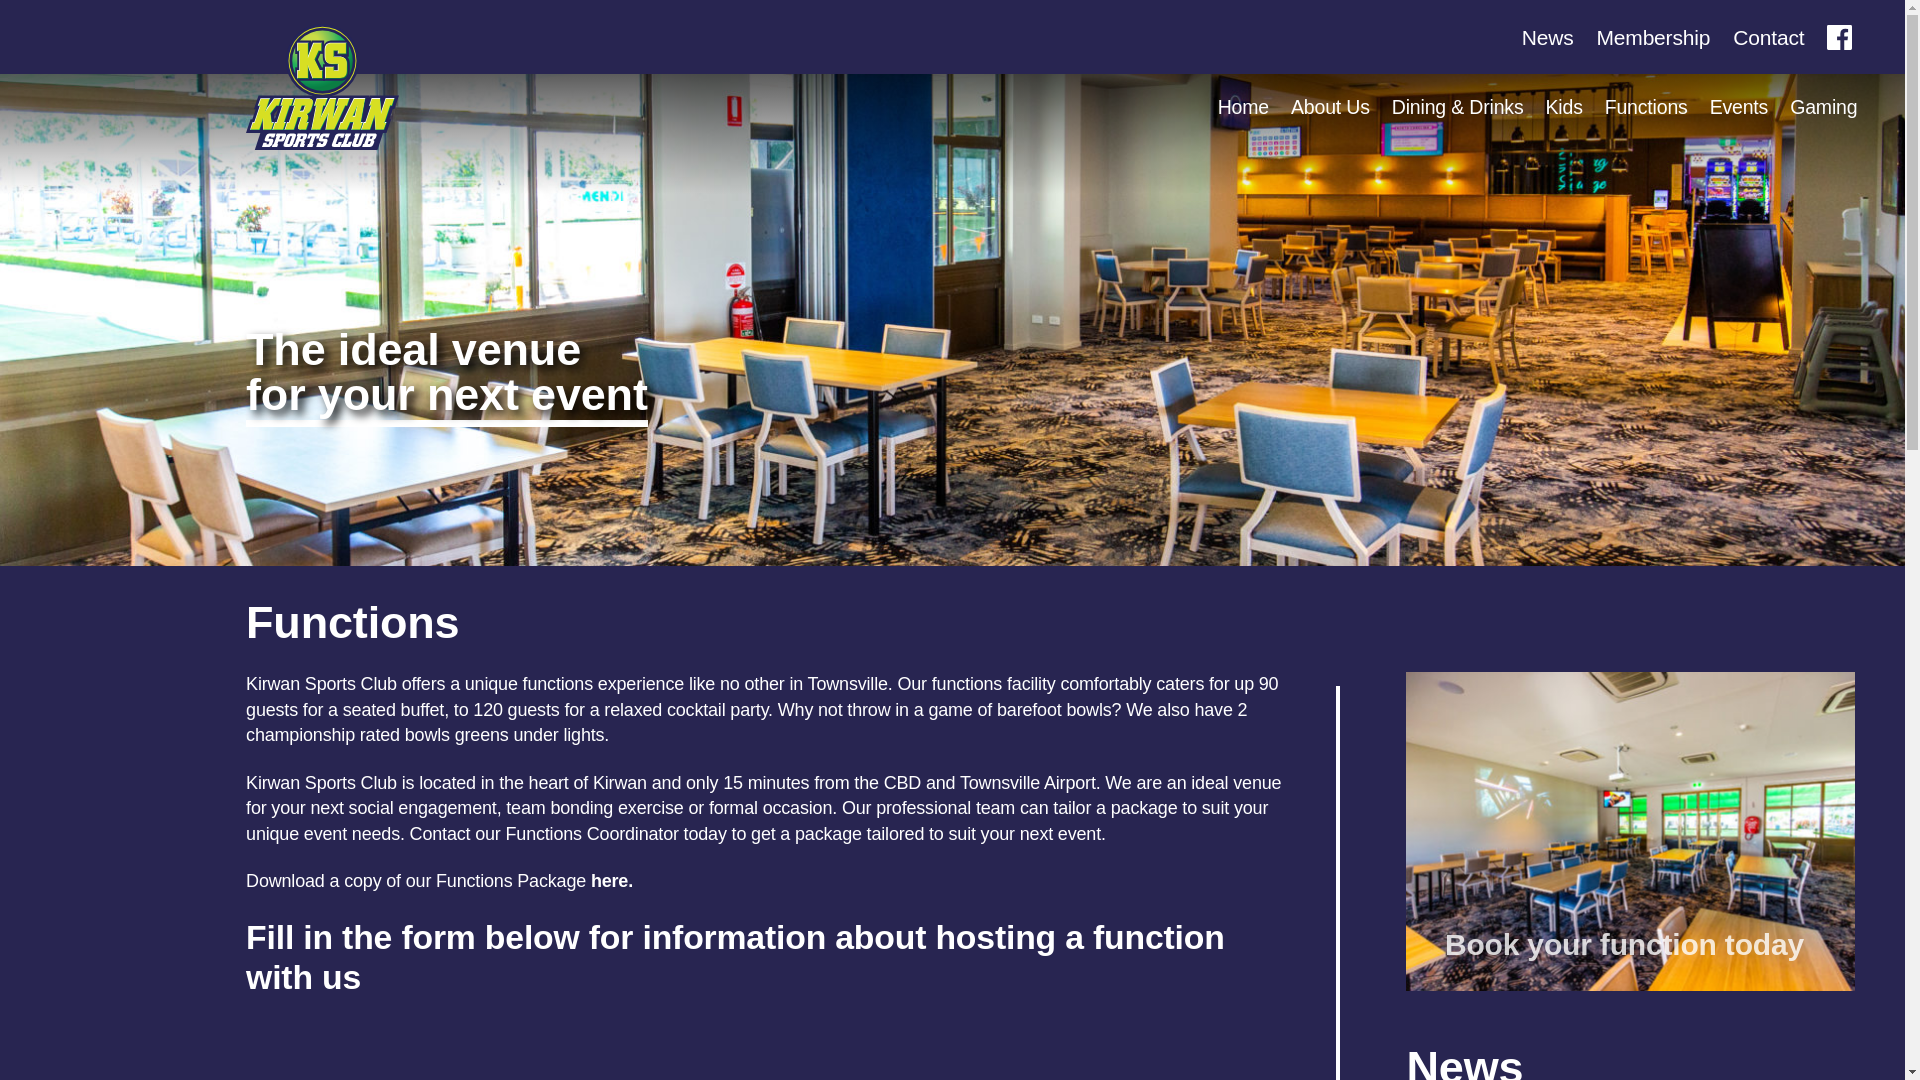  What do you see at coordinates (1842, 36) in the screenshot?
I see `Facebook` at bounding box center [1842, 36].